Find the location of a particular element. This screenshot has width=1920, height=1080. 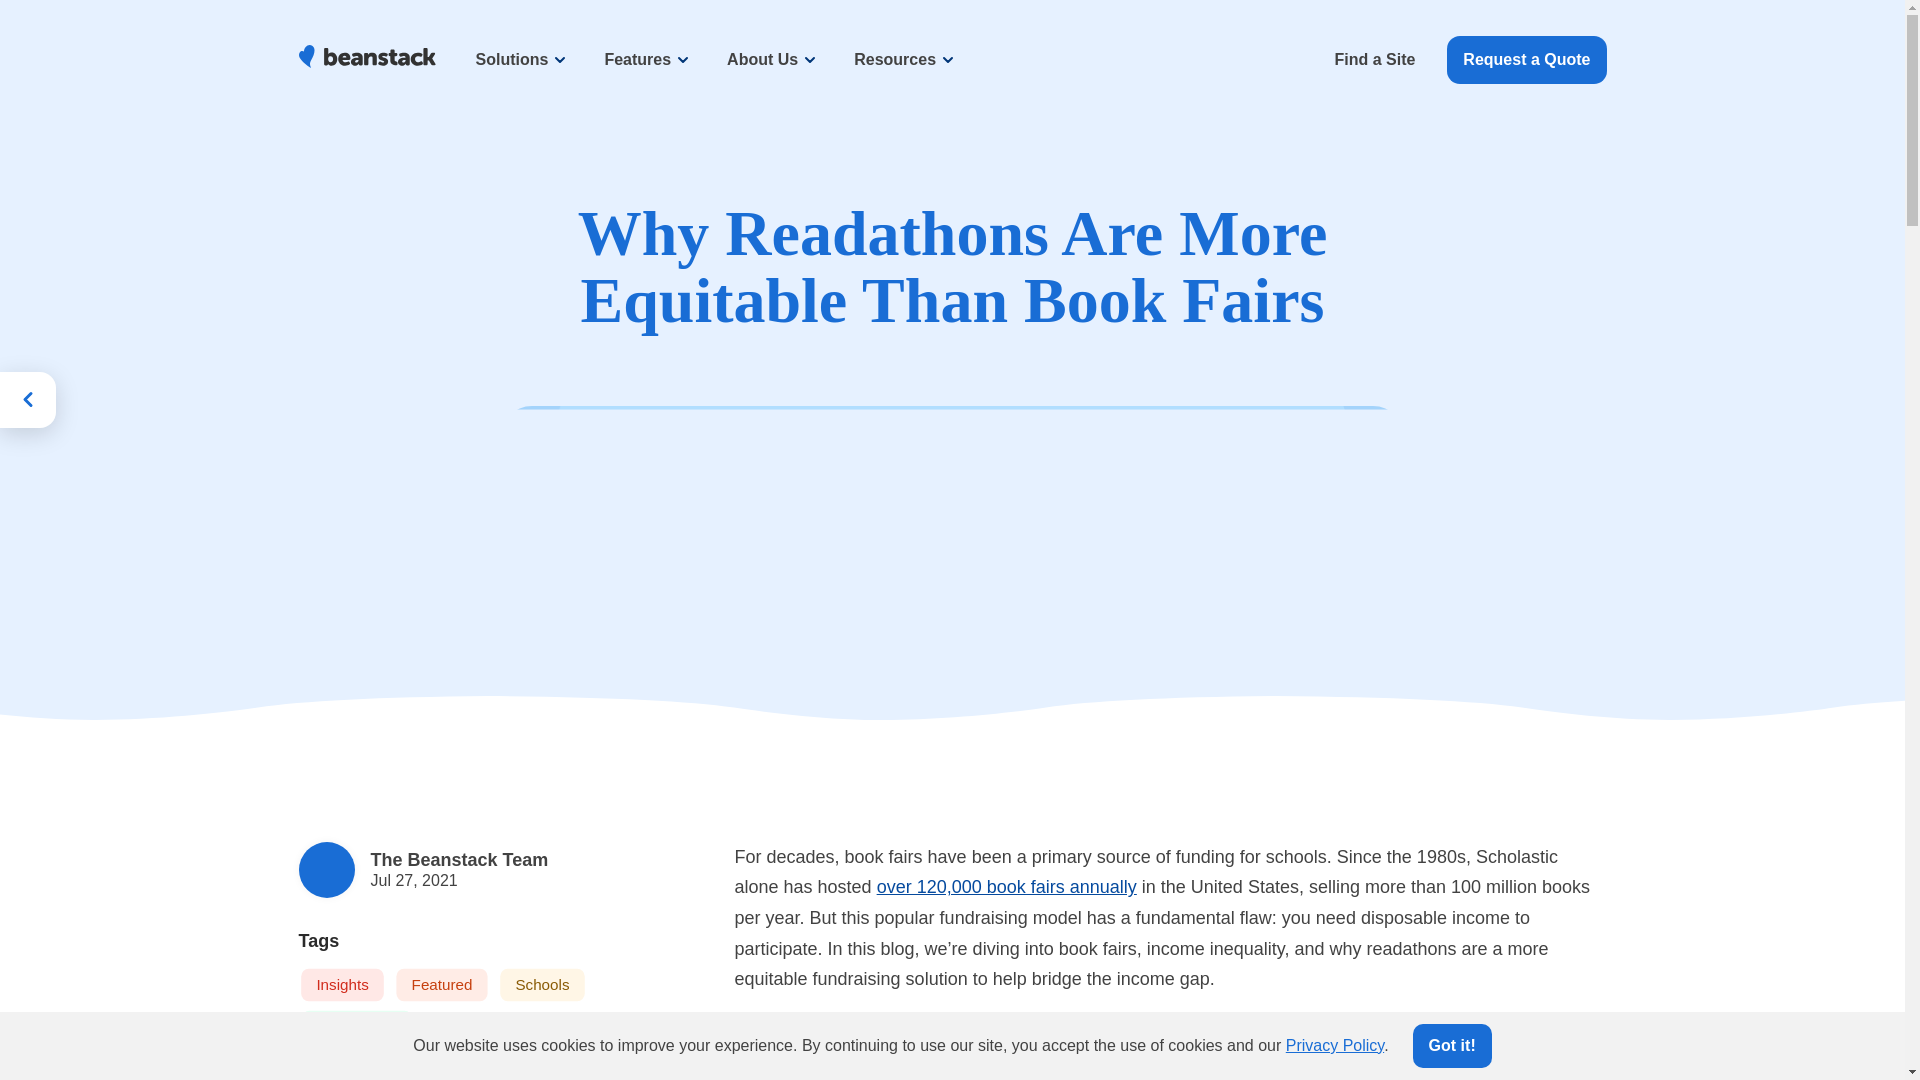

Featured is located at coordinates (443, 986).